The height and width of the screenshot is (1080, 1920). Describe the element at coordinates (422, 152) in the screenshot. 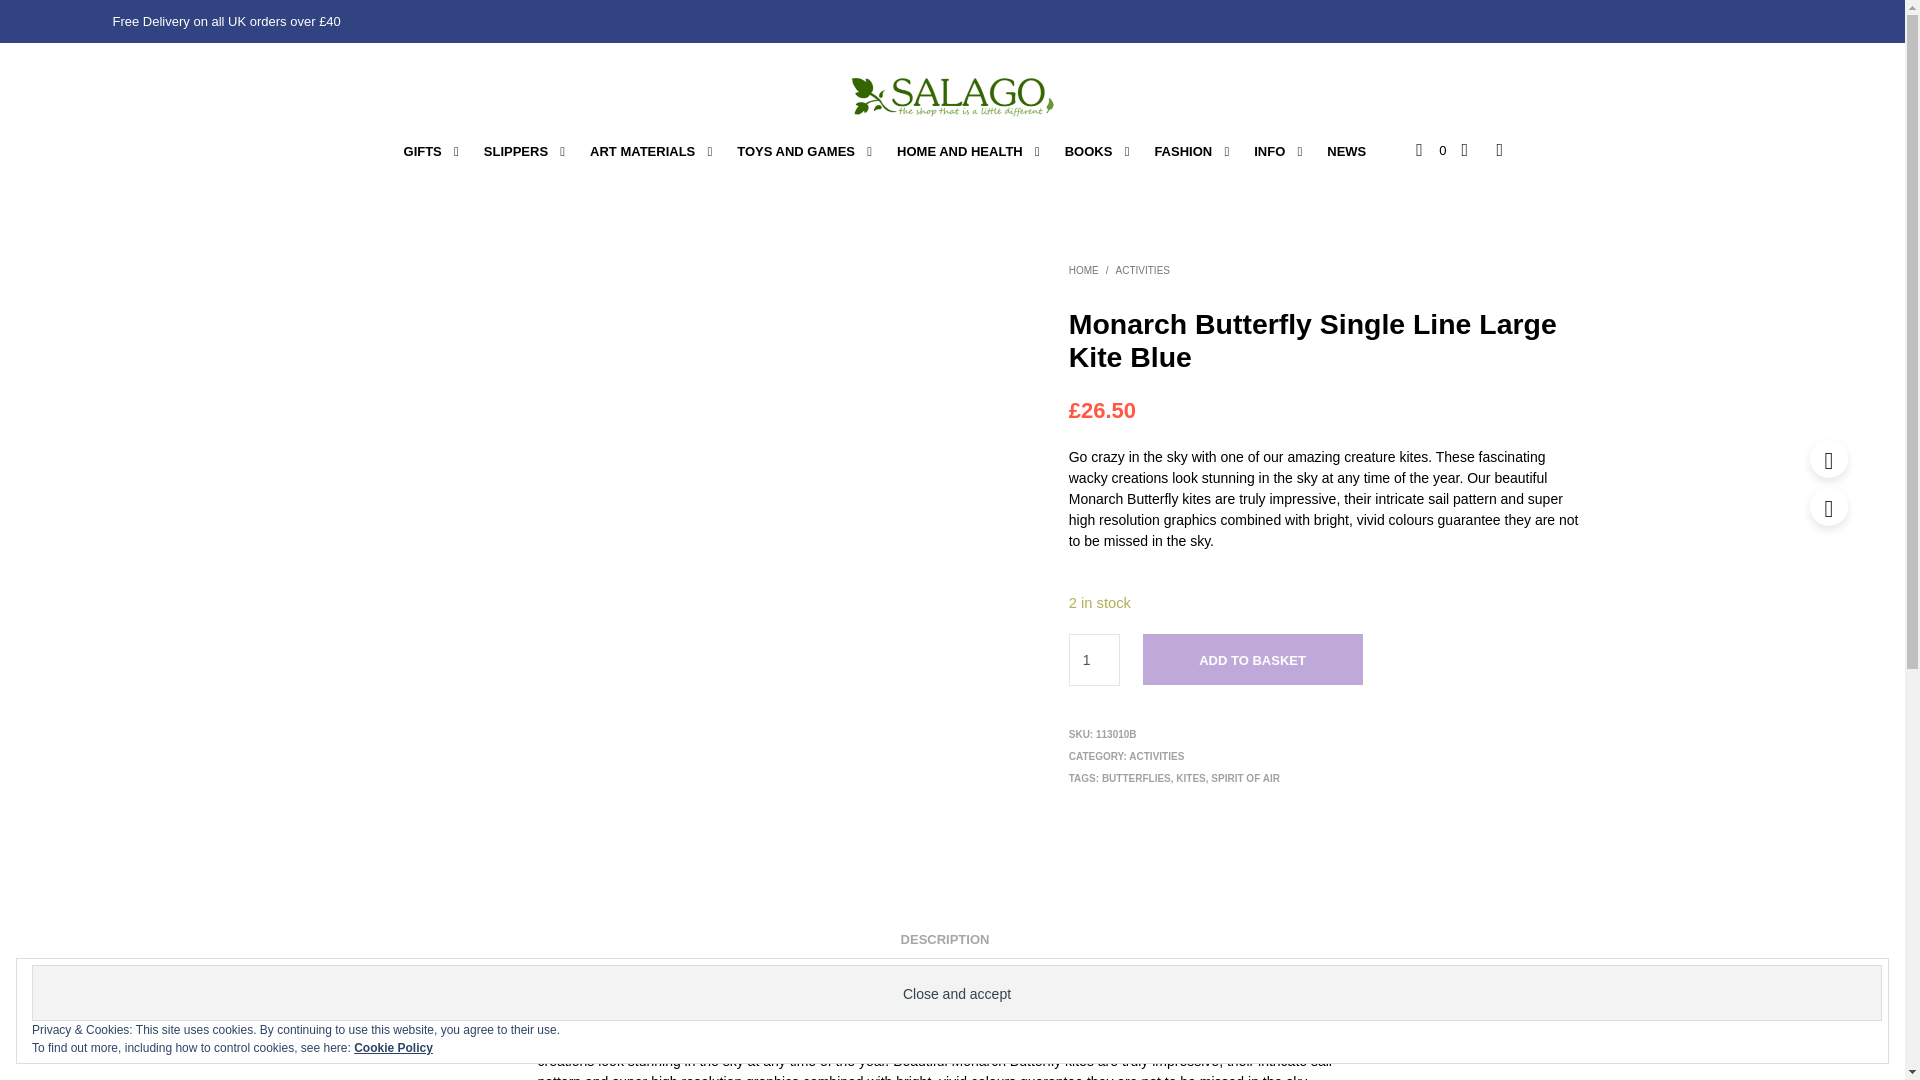

I see `GIFTS` at that location.